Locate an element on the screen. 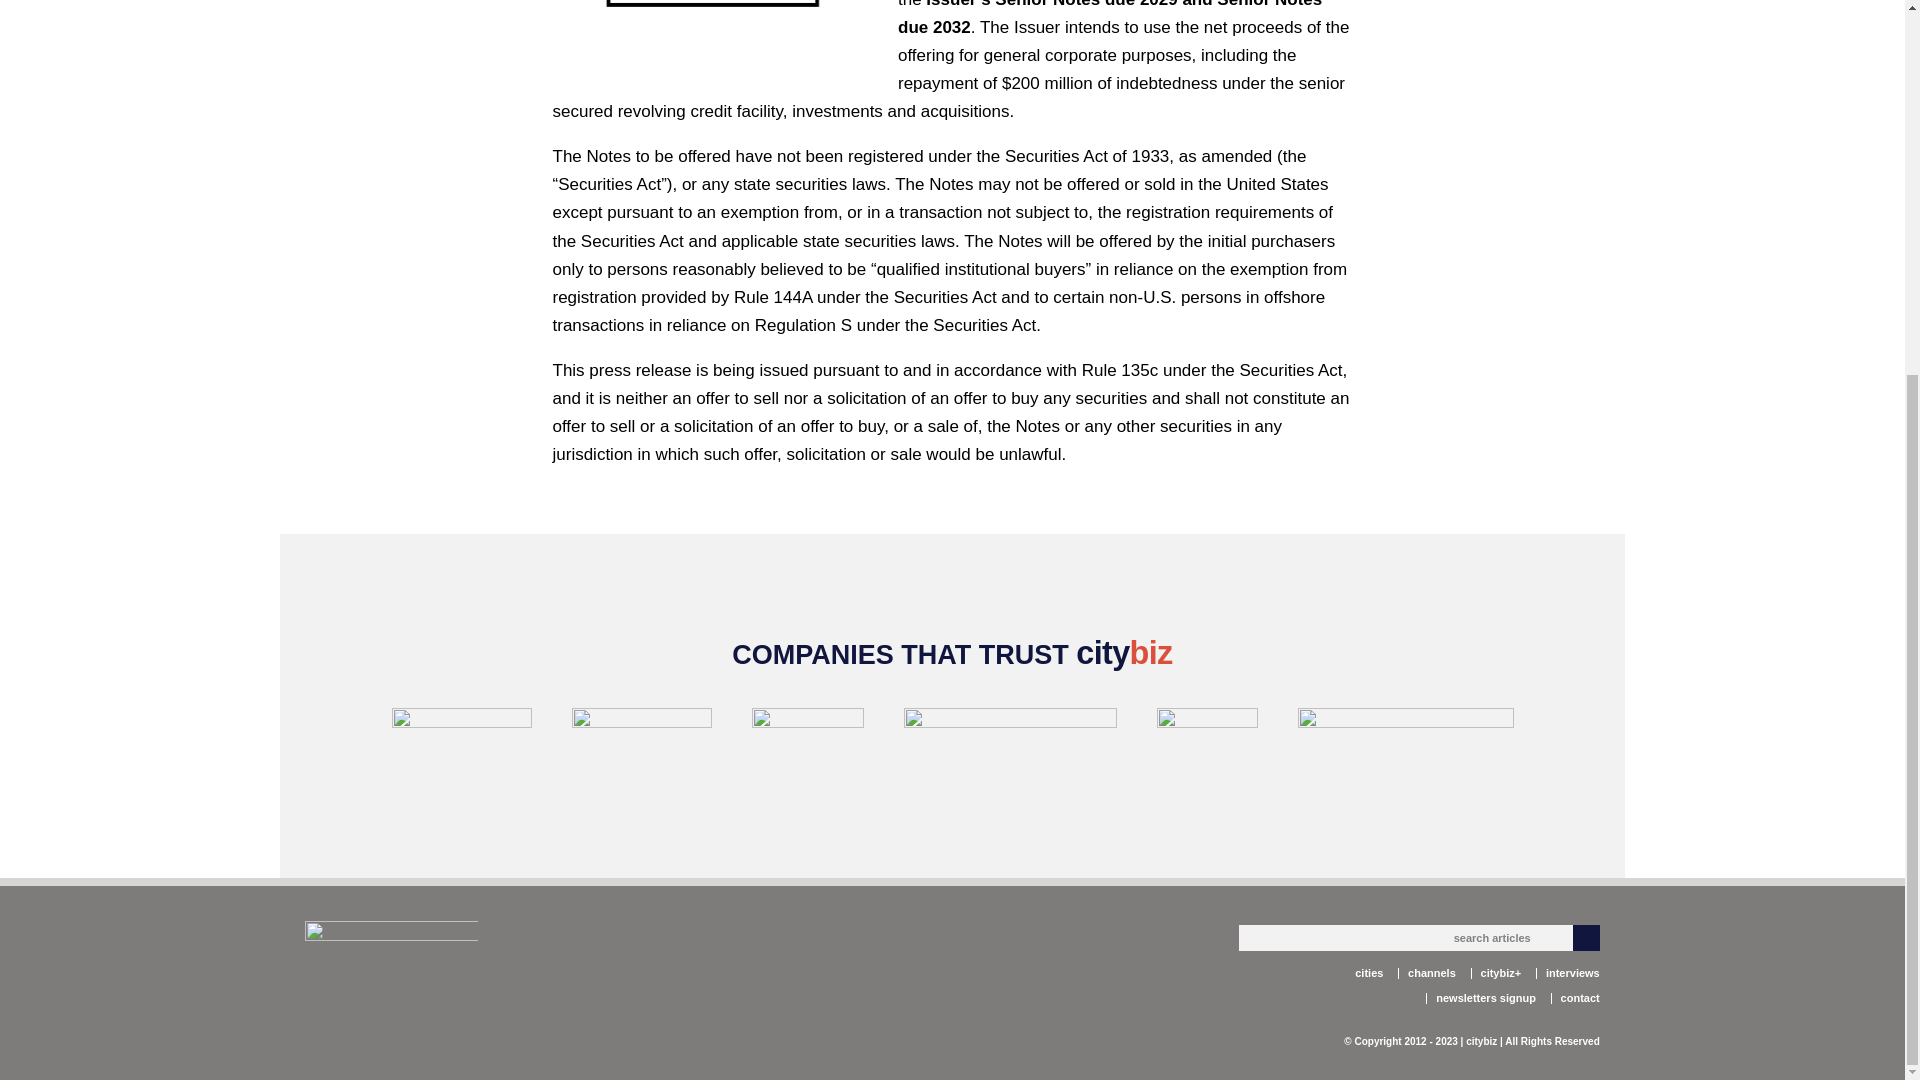  Hyatt Commercial Real Estate is located at coordinates (642, 742).